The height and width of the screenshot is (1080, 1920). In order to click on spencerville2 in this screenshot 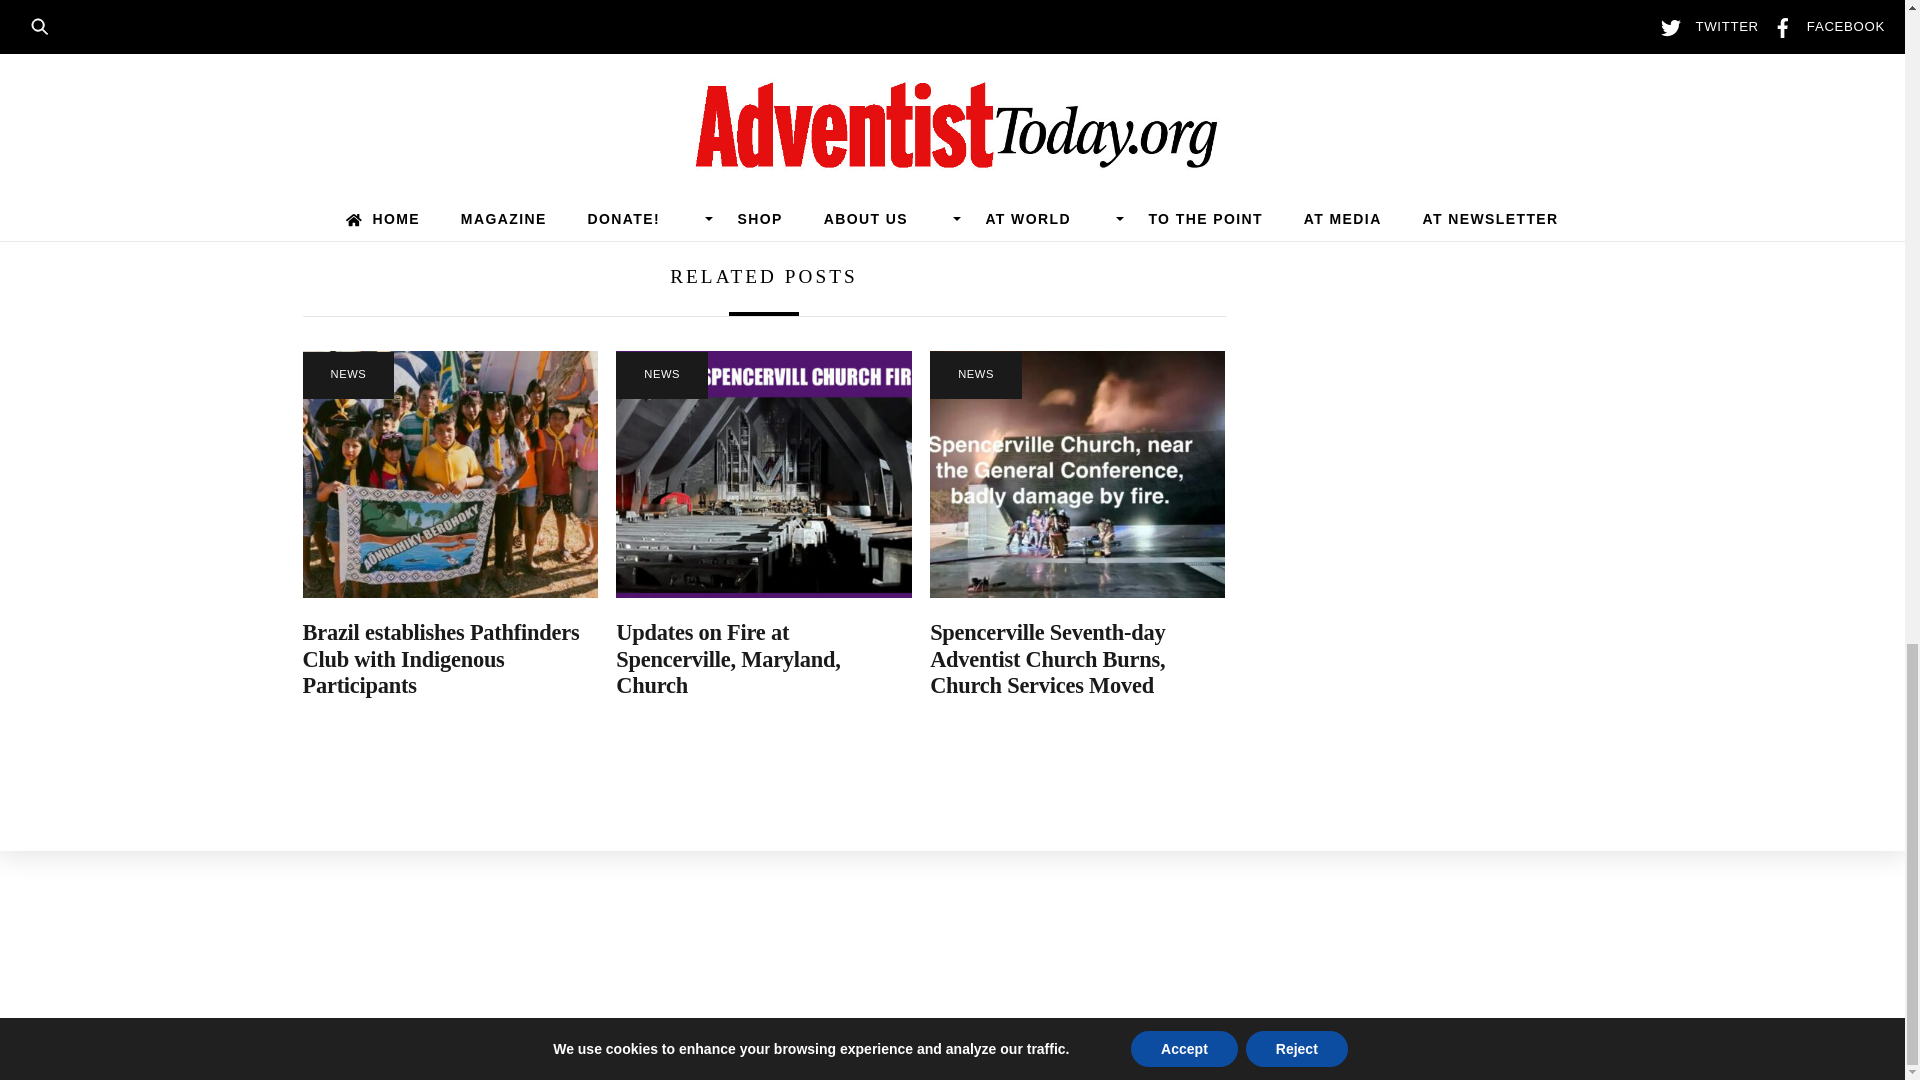, I will do `click(763, 474)`.